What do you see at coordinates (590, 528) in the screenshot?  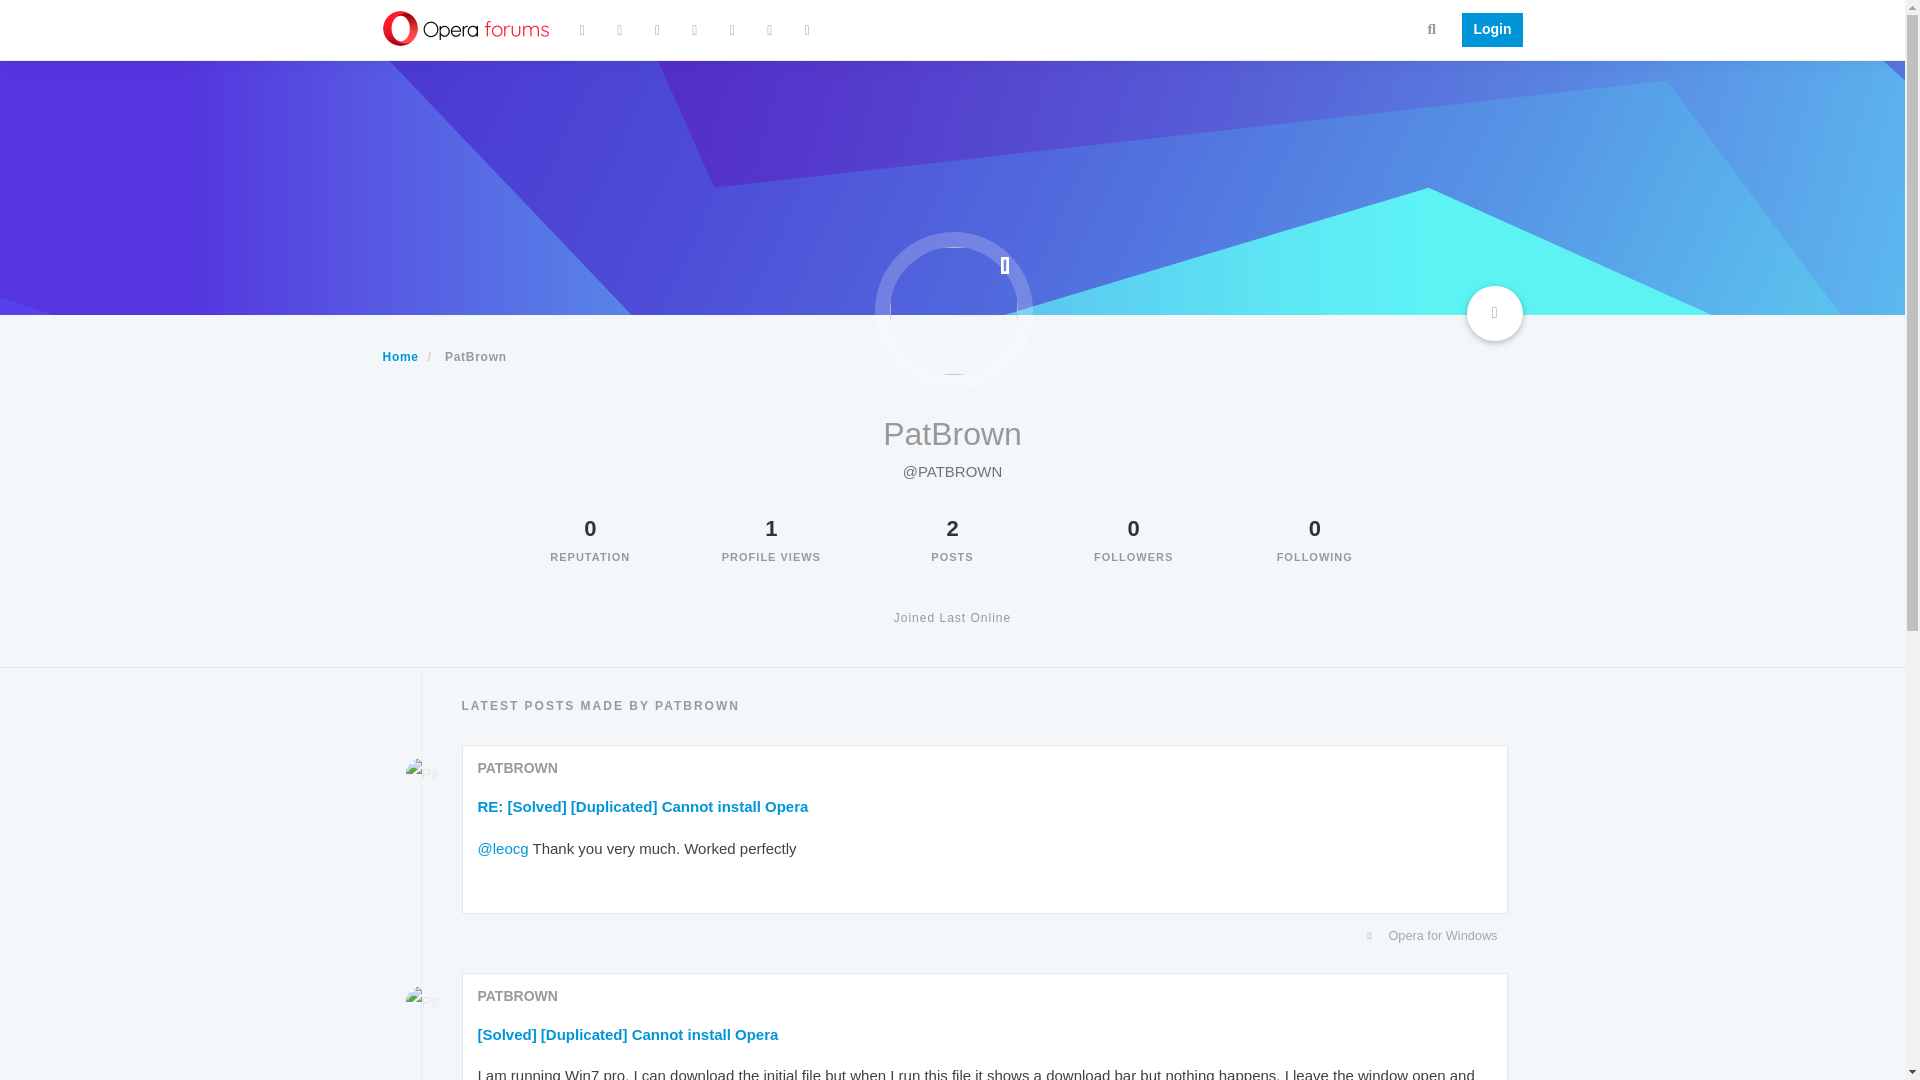 I see `0` at bounding box center [590, 528].